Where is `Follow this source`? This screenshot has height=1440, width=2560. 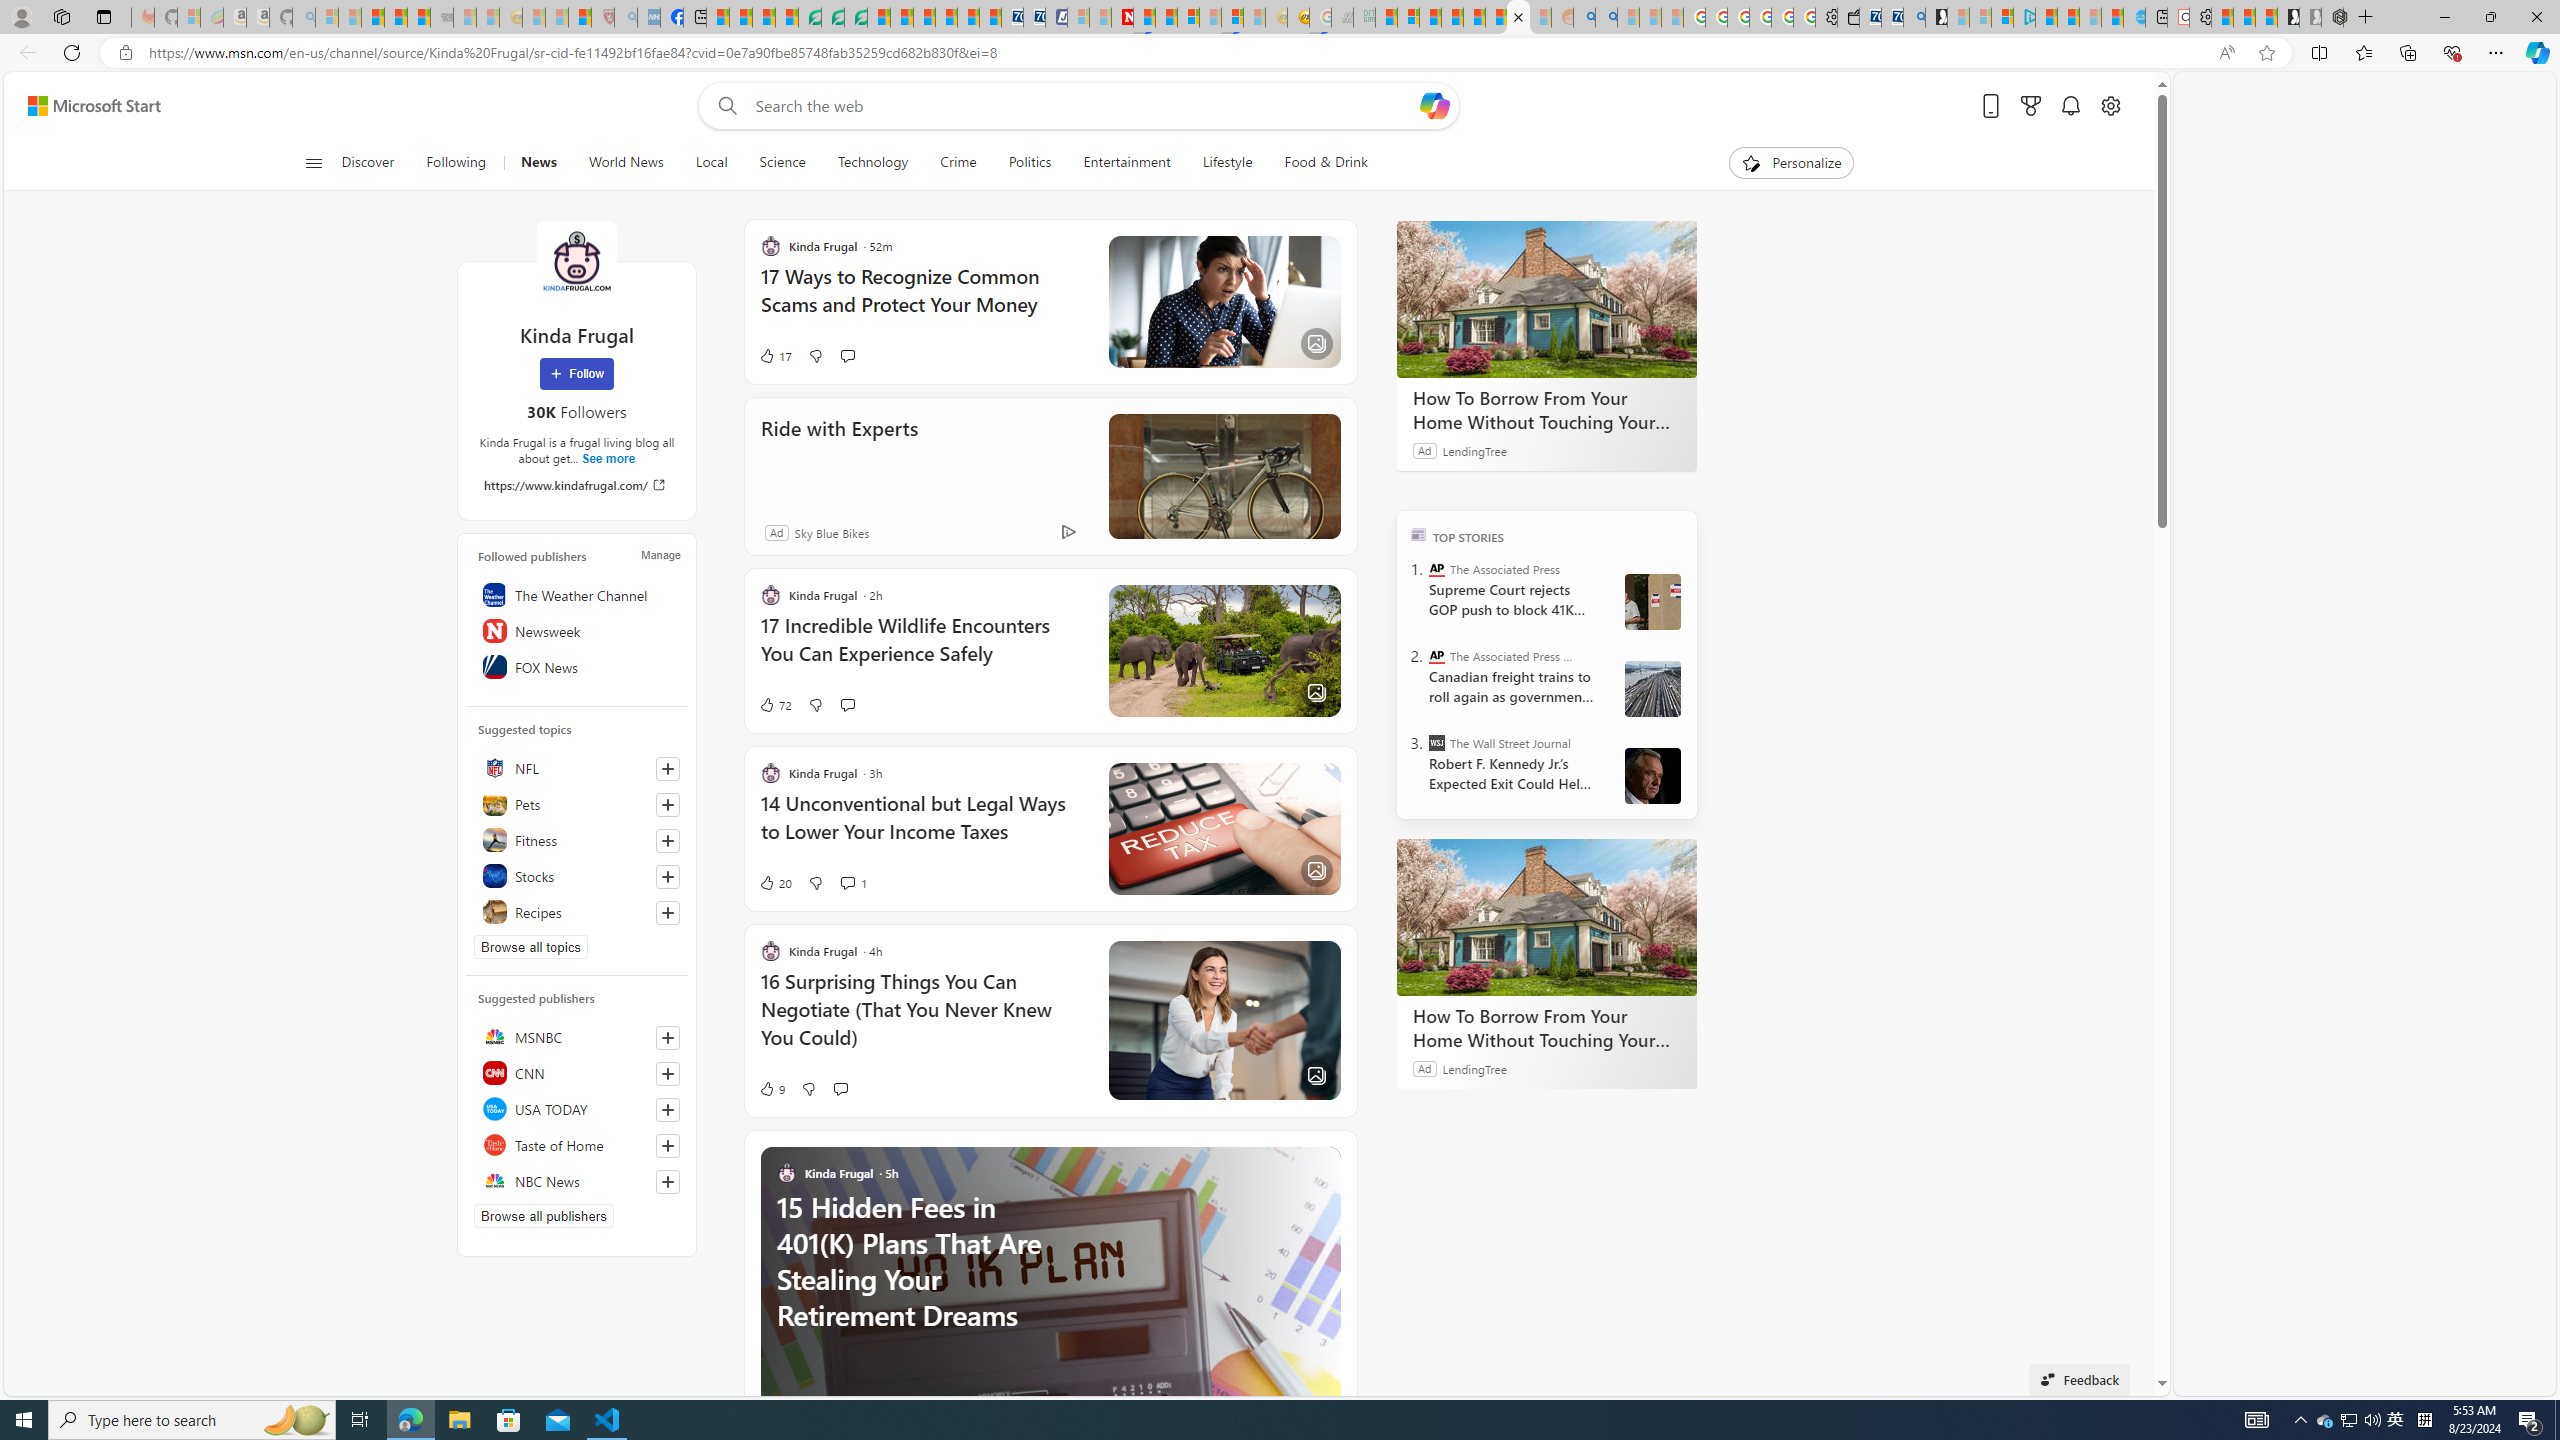
Follow this source is located at coordinates (668, 1181).